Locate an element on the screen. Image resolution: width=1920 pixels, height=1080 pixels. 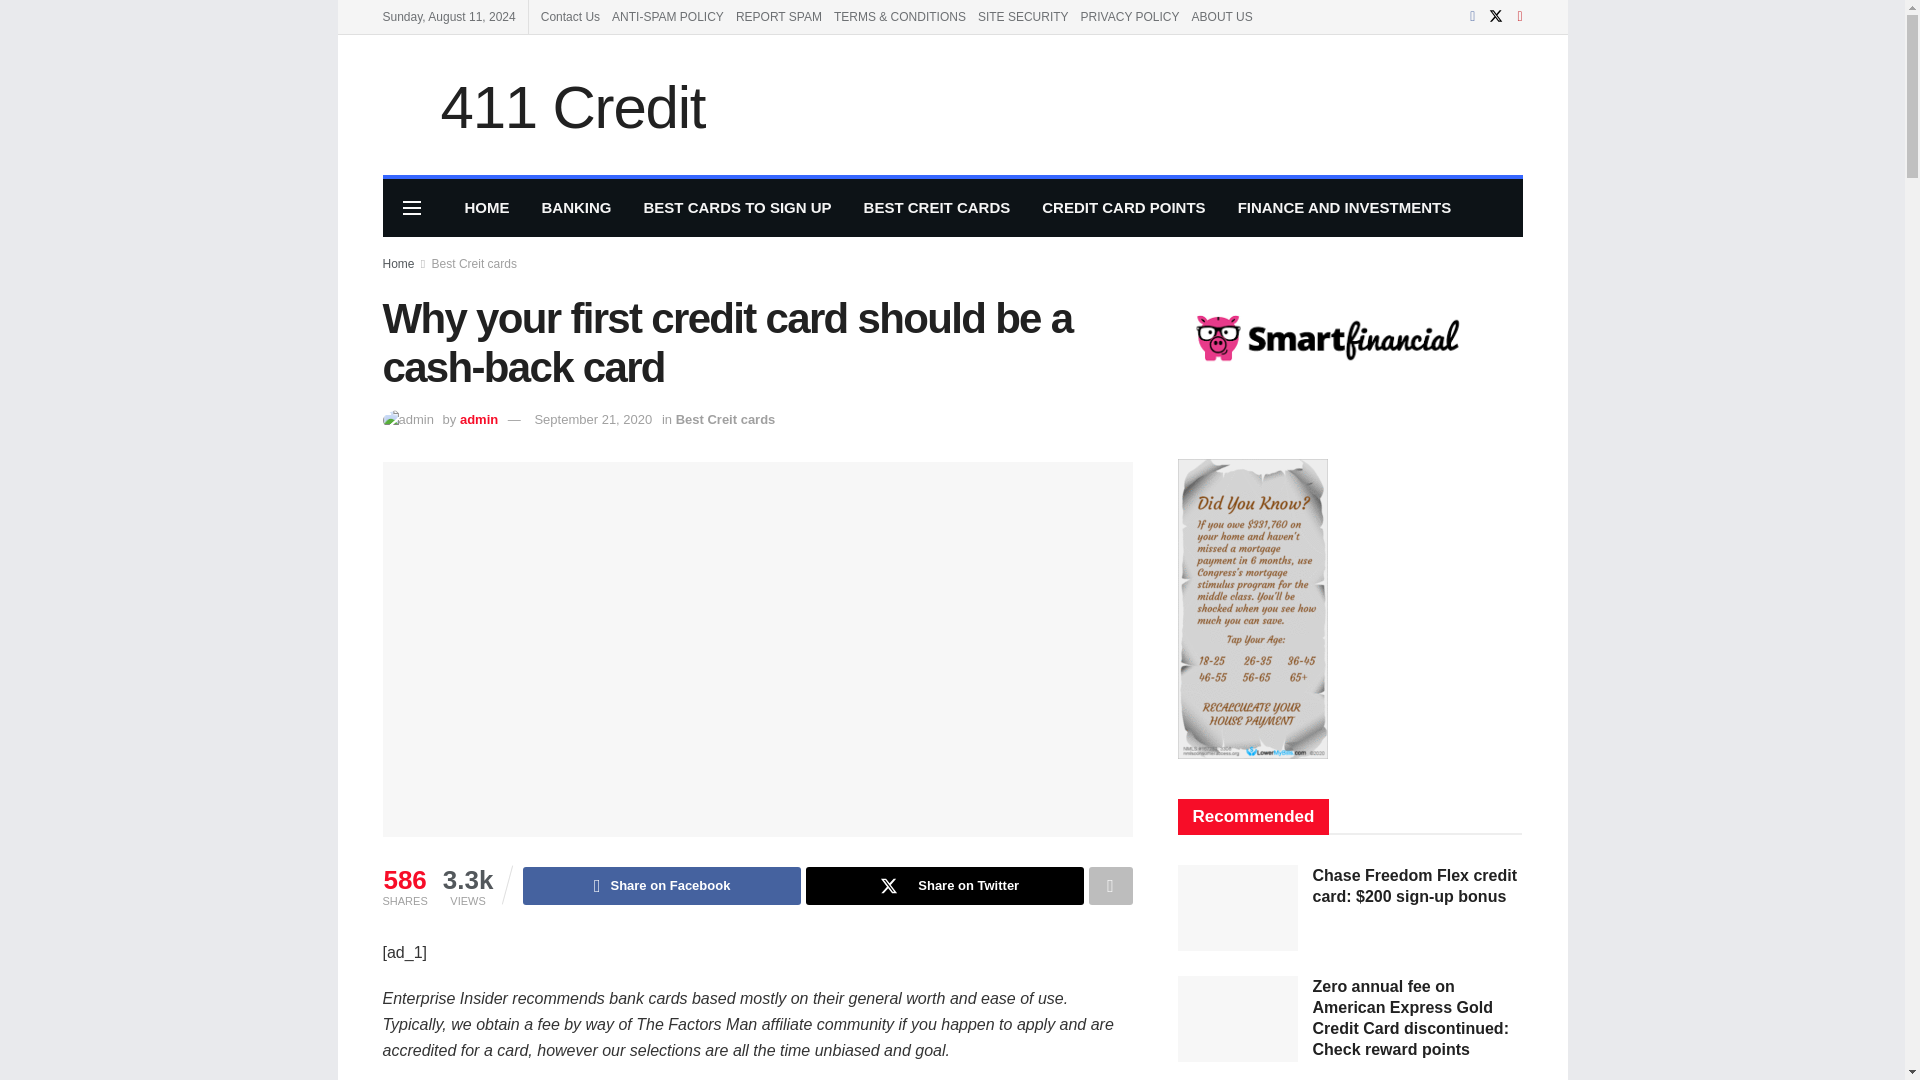
CREDIT CARD POINTS is located at coordinates (1123, 208).